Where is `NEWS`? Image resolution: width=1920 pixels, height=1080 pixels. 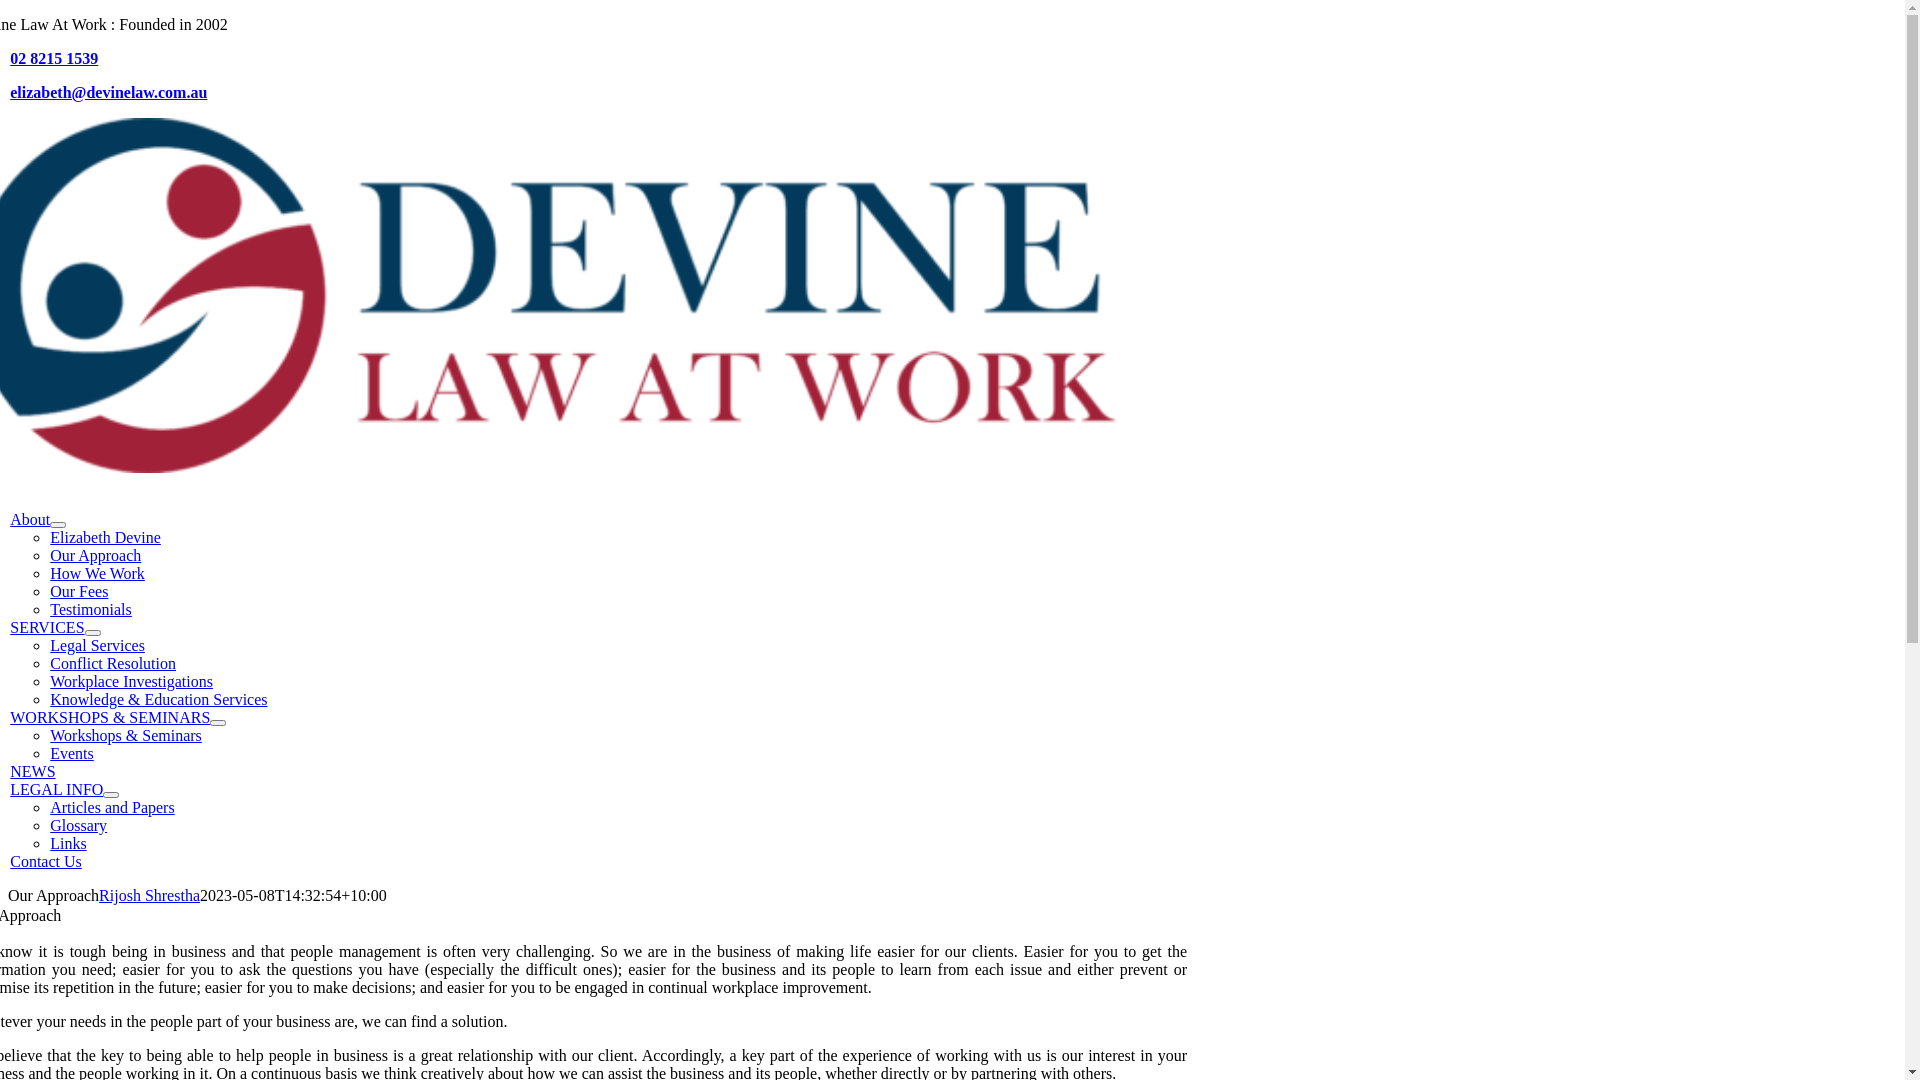
NEWS is located at coordinates (32, 772).